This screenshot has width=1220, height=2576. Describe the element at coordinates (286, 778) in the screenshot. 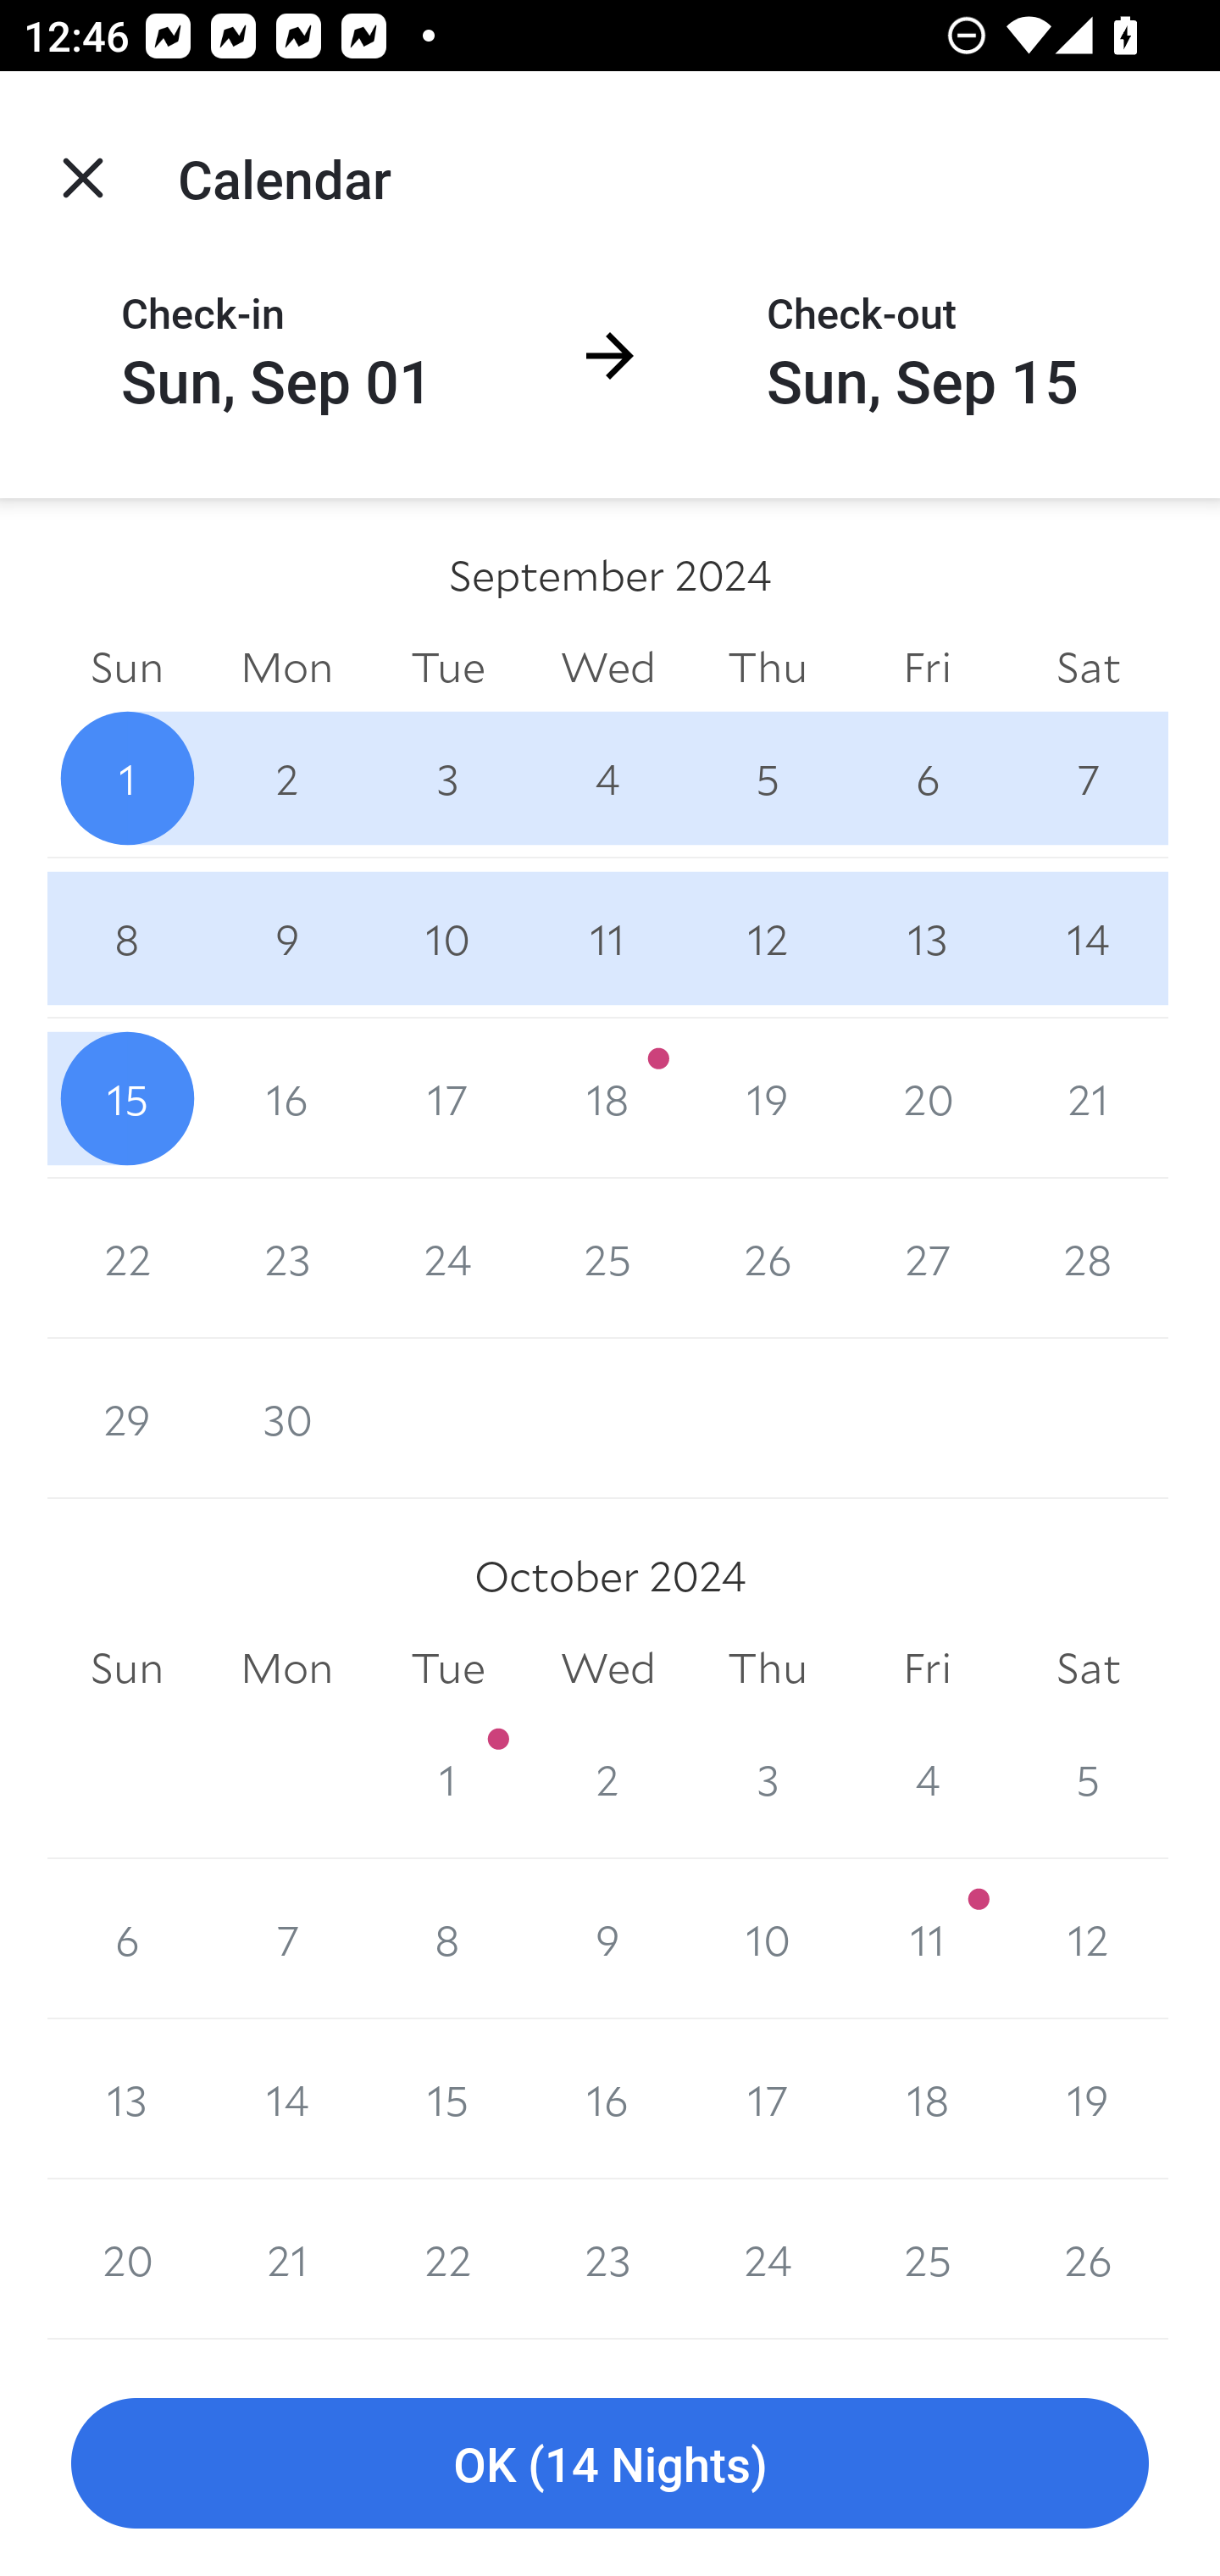

I see `2 2 September 2024` at that location.